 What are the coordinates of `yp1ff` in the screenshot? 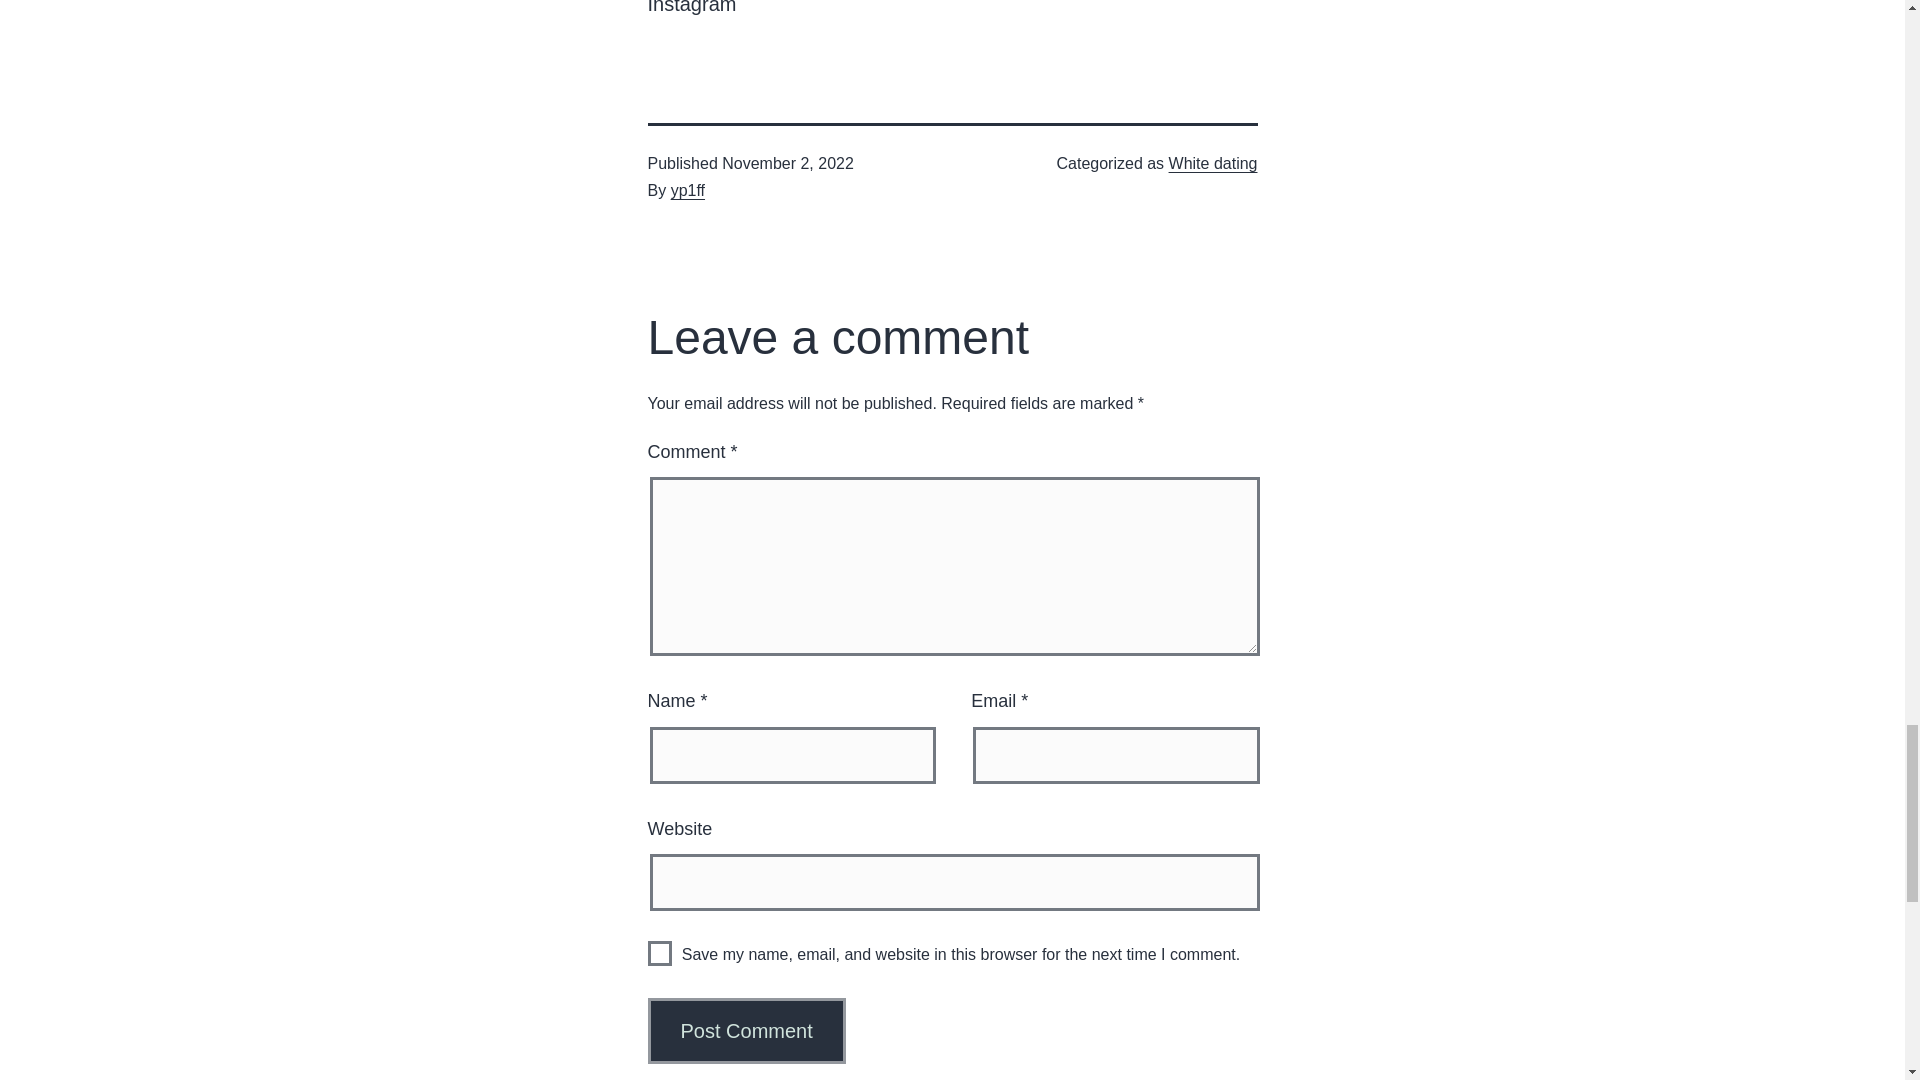 It's located at (687, 190).